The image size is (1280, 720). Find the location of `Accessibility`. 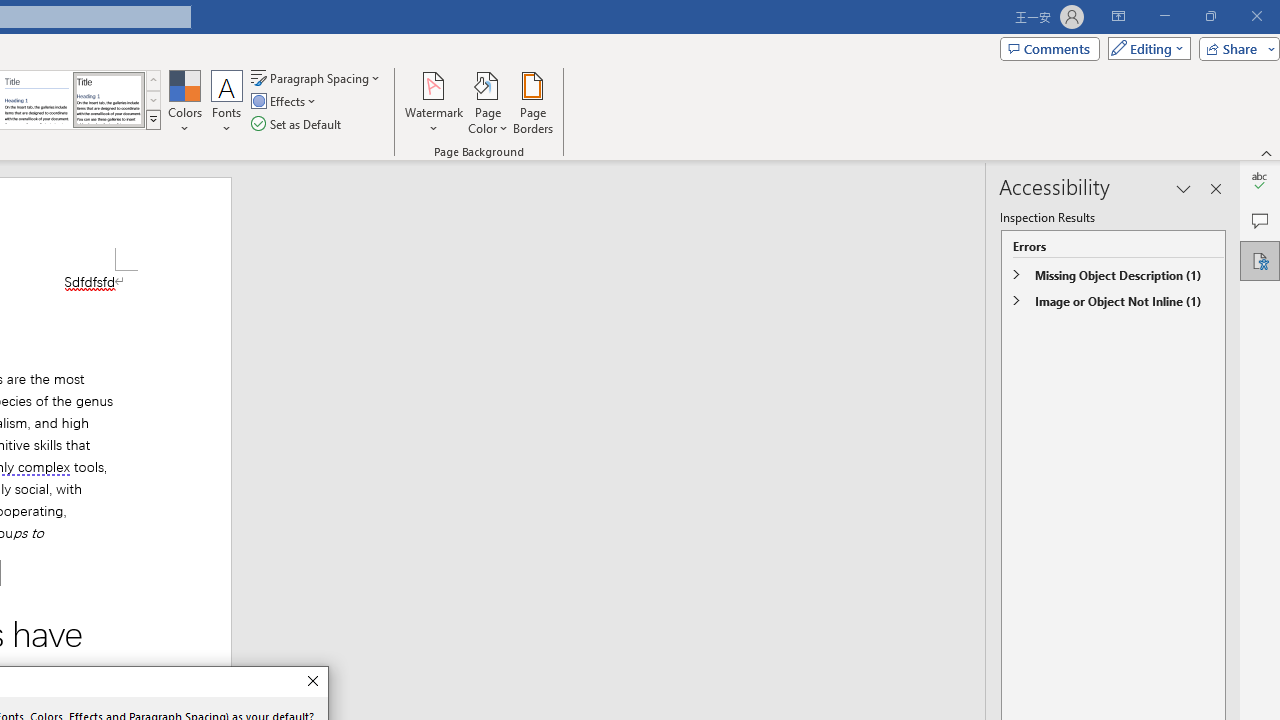

Accessibility is located at coordinates (1260, 260).